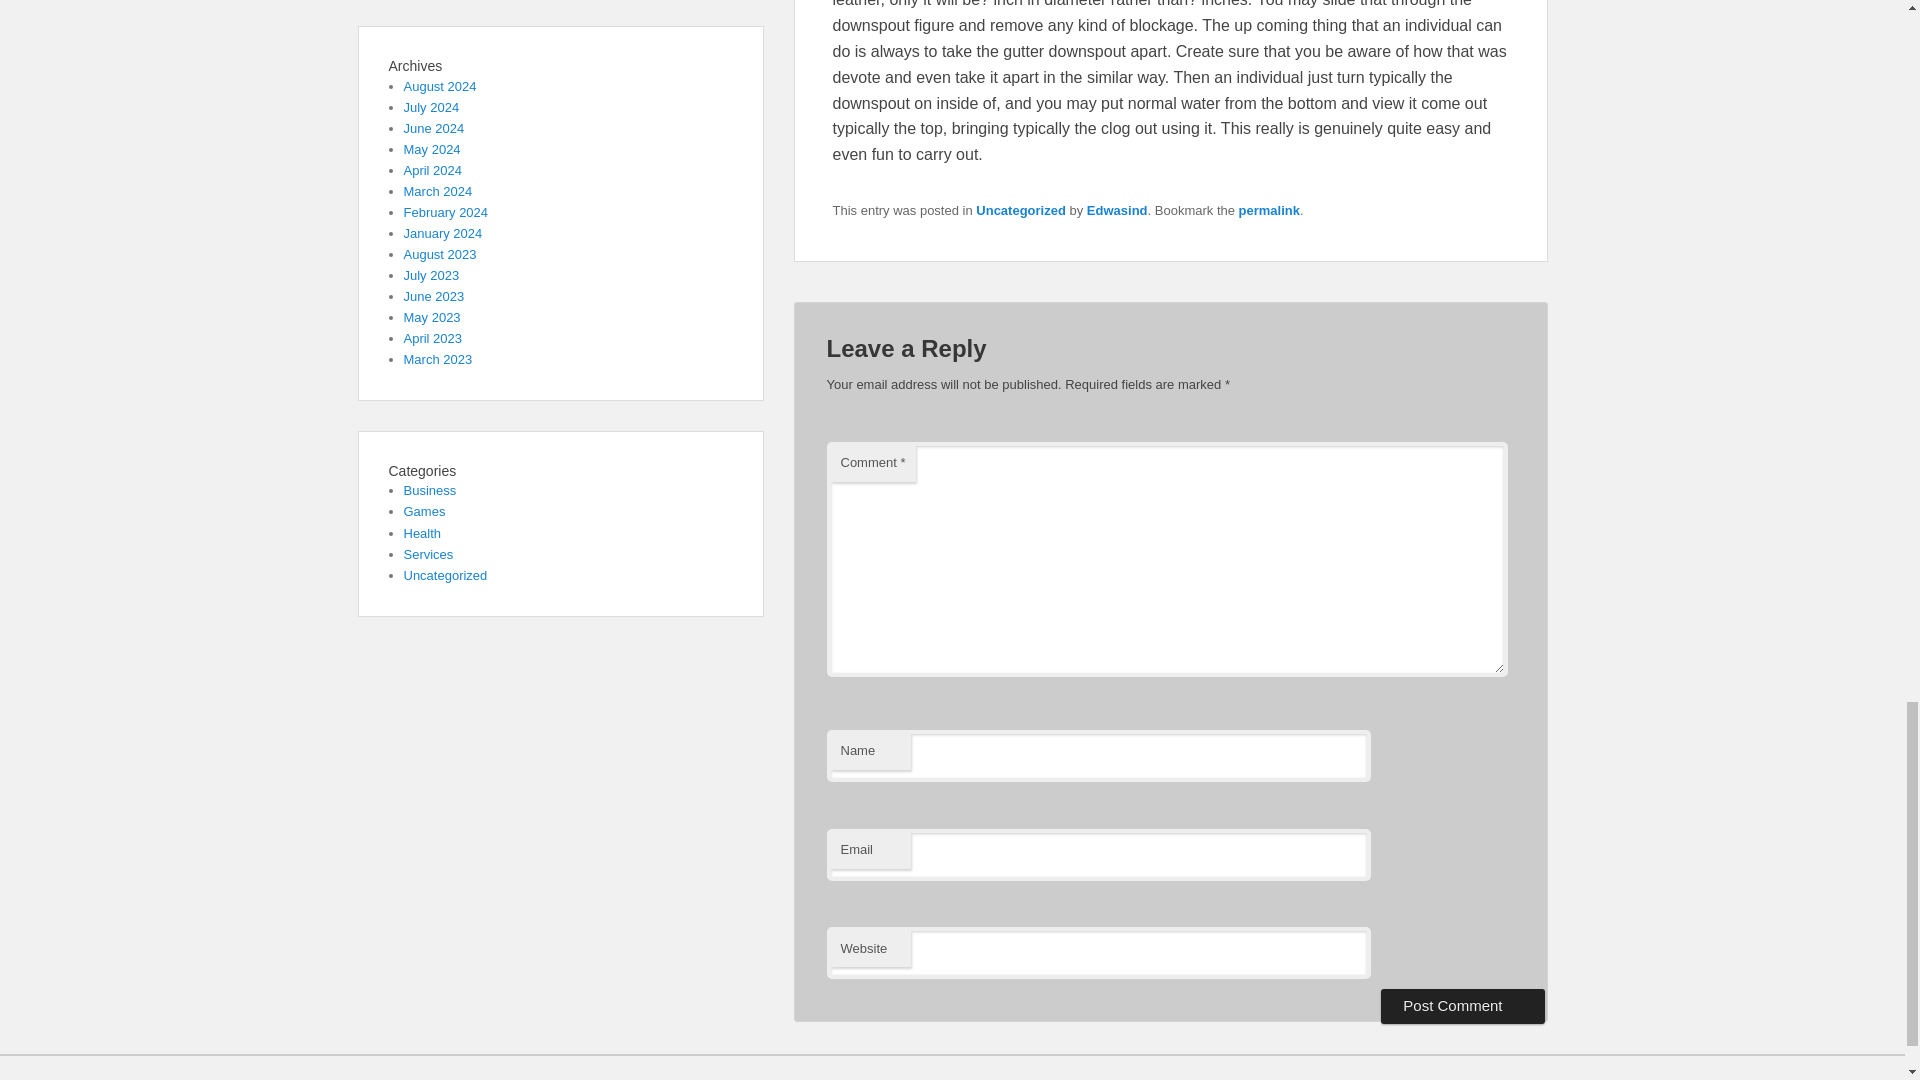 The image size is (1920, 1080). What do you see at coordinates (1462, 1006) in the screenshot?
I see `Post Comment` at bounding box center [1462, 1006].